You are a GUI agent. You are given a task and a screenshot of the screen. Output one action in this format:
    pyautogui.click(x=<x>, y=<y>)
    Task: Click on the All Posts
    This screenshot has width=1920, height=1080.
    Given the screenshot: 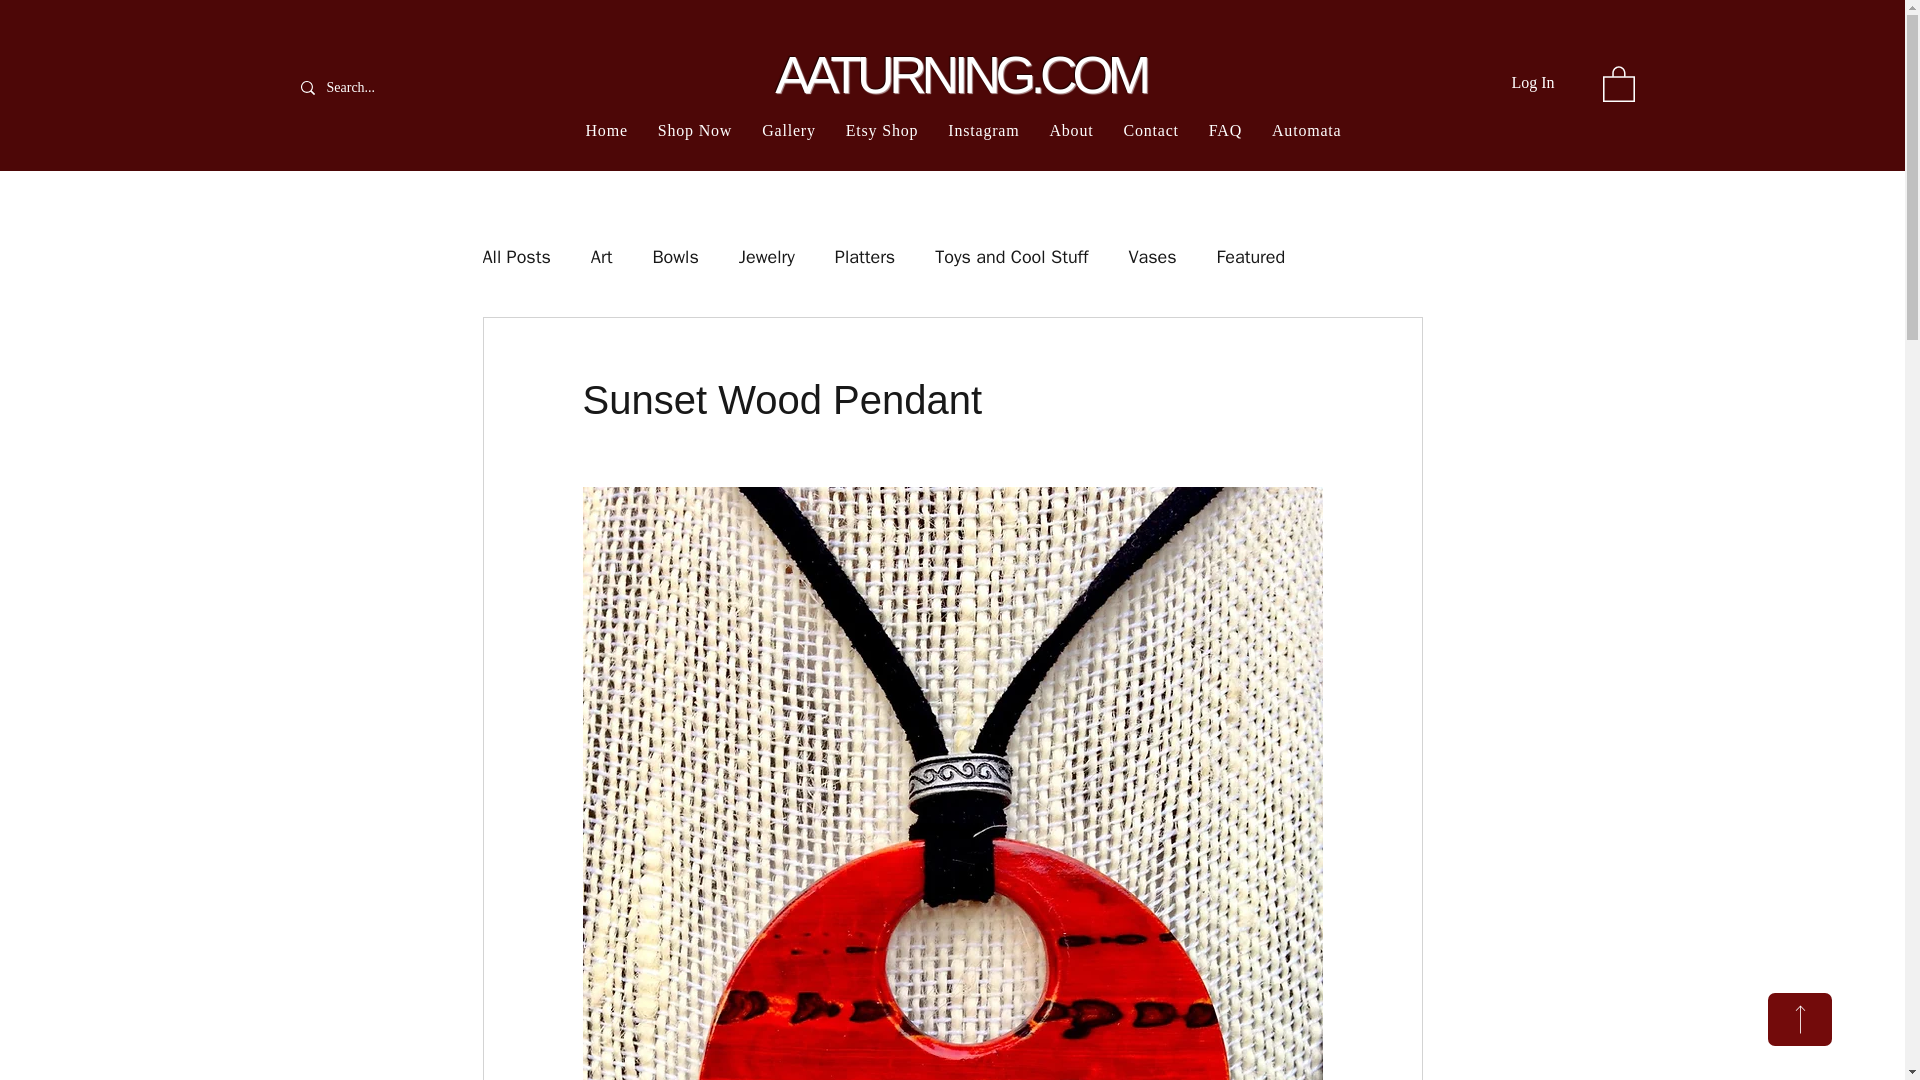 What is the action you would take?
    pyautogui.click(x=515, y=256)
    